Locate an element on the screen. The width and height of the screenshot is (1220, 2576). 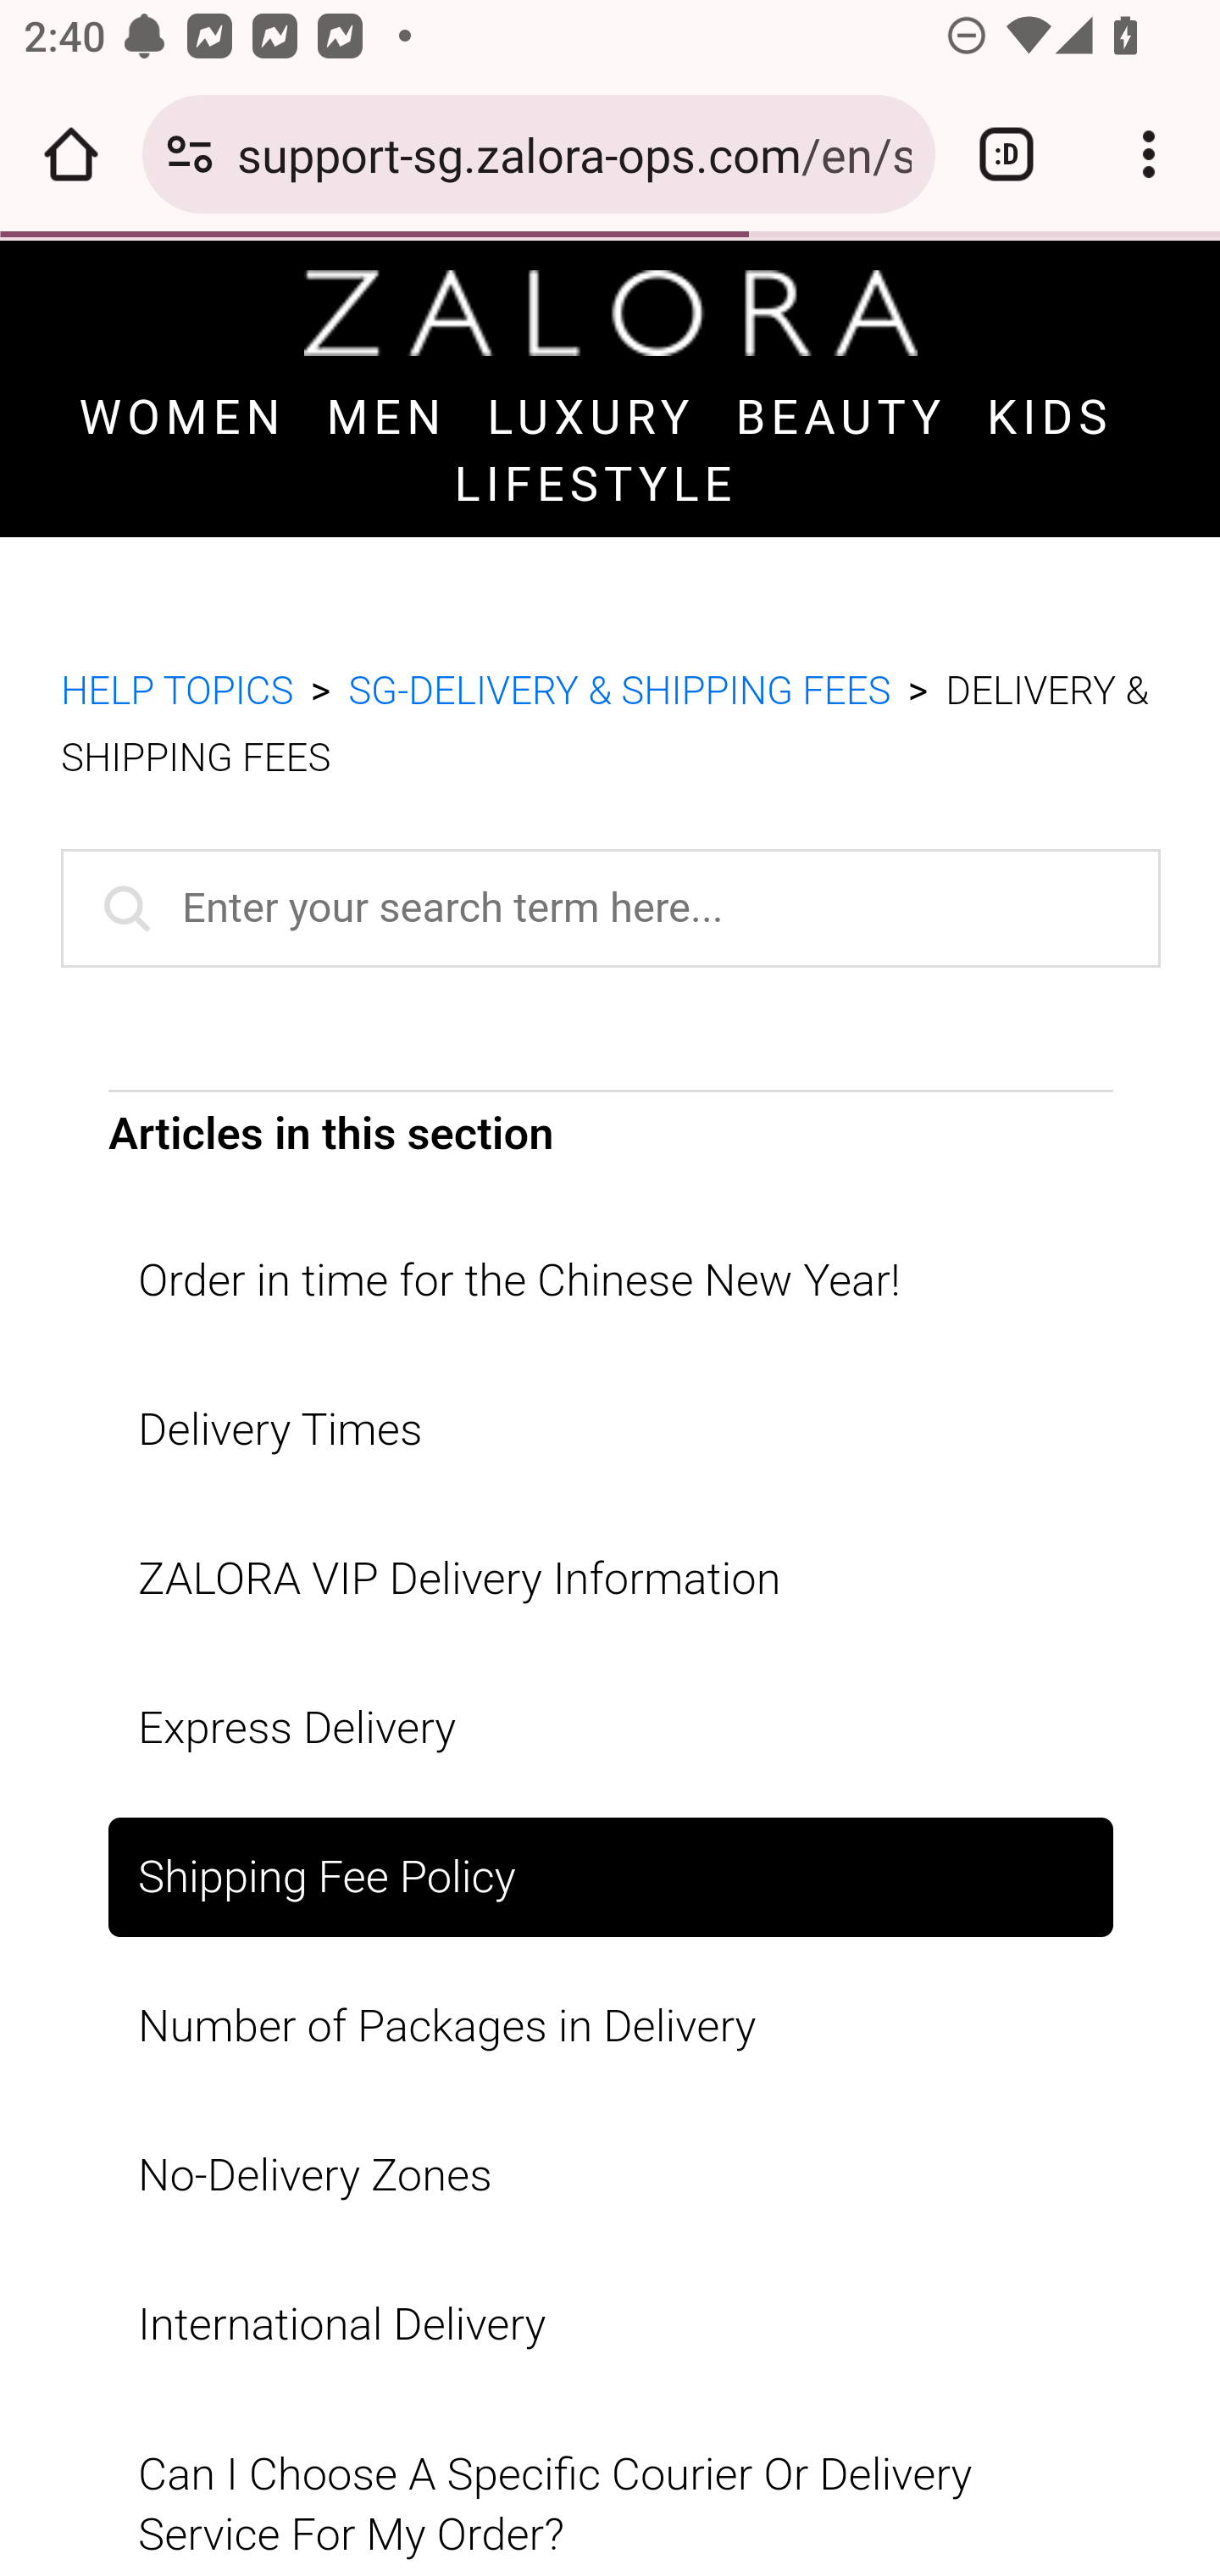
WOMEN is located at coordinates (181, 397).